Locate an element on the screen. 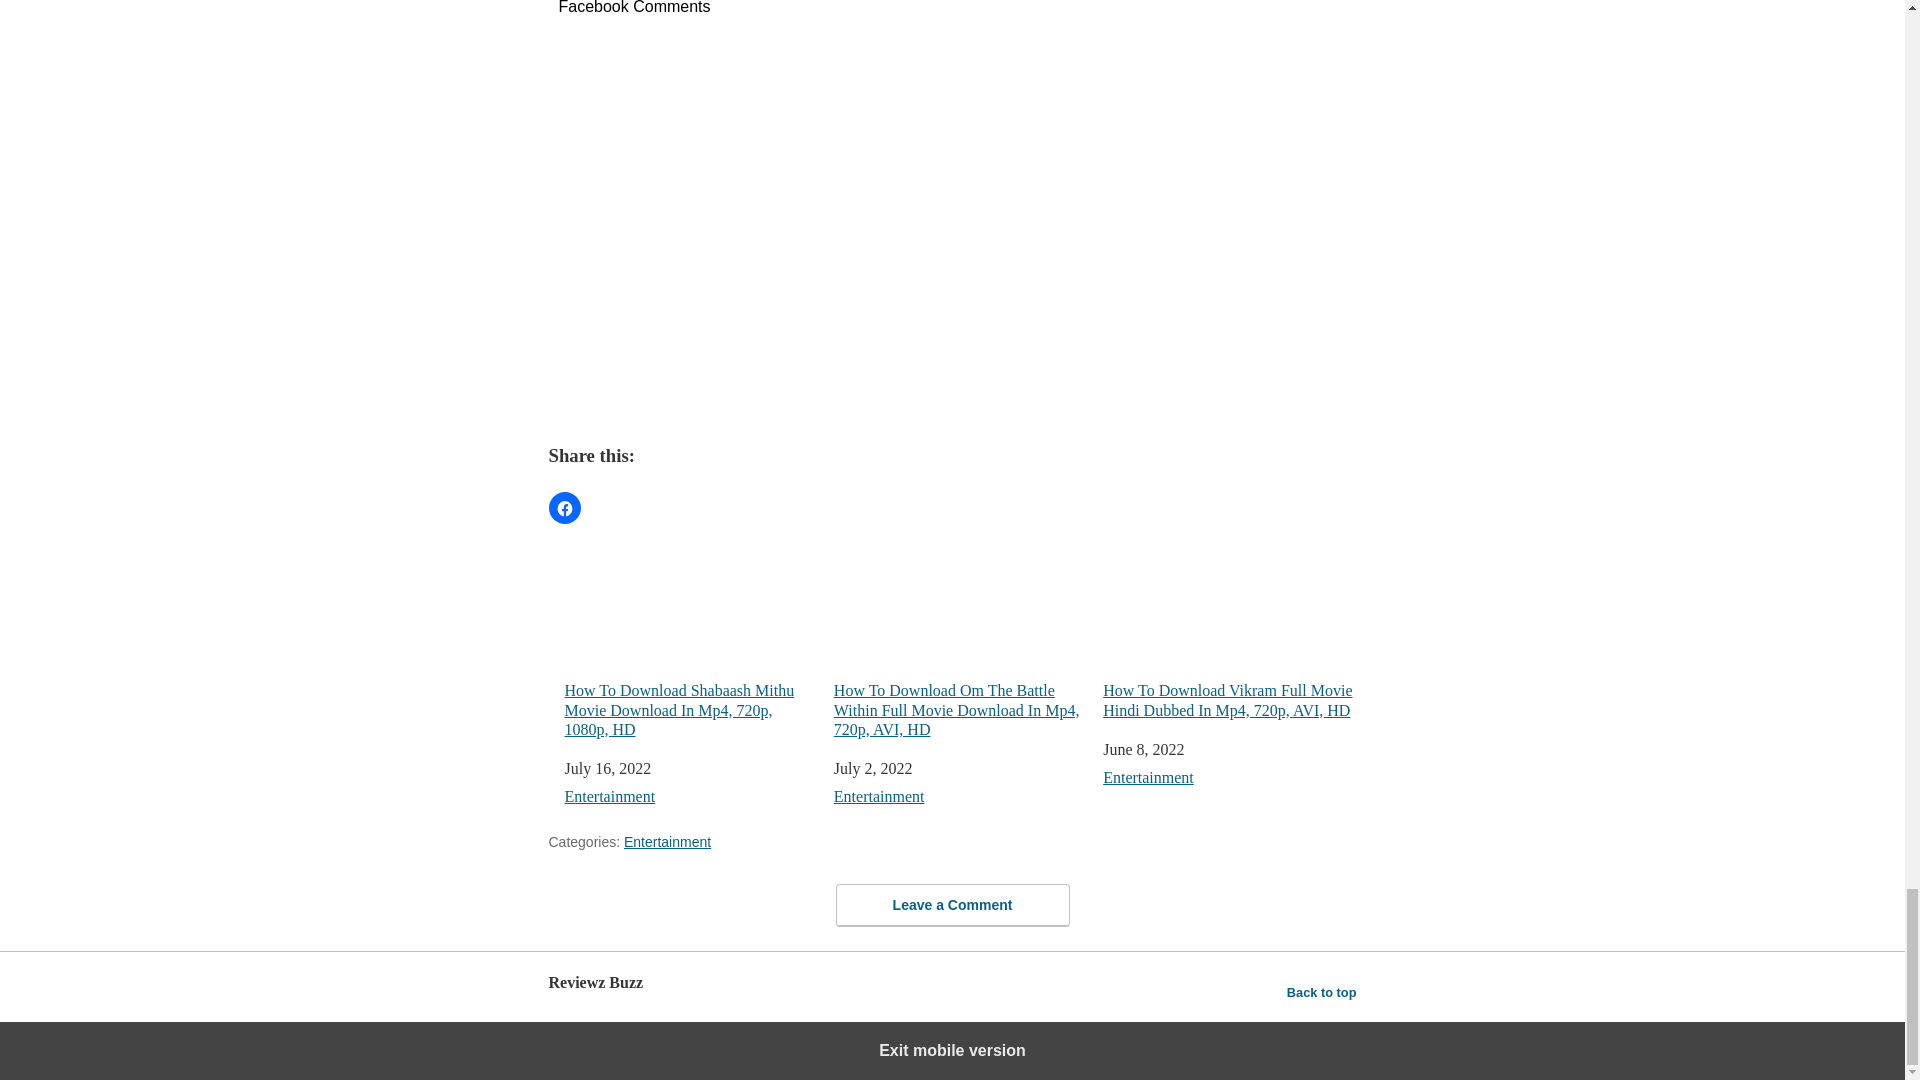 The height and width of the screenshot is (1080, 1920). Entertainment is located at coordinates (609, 796).